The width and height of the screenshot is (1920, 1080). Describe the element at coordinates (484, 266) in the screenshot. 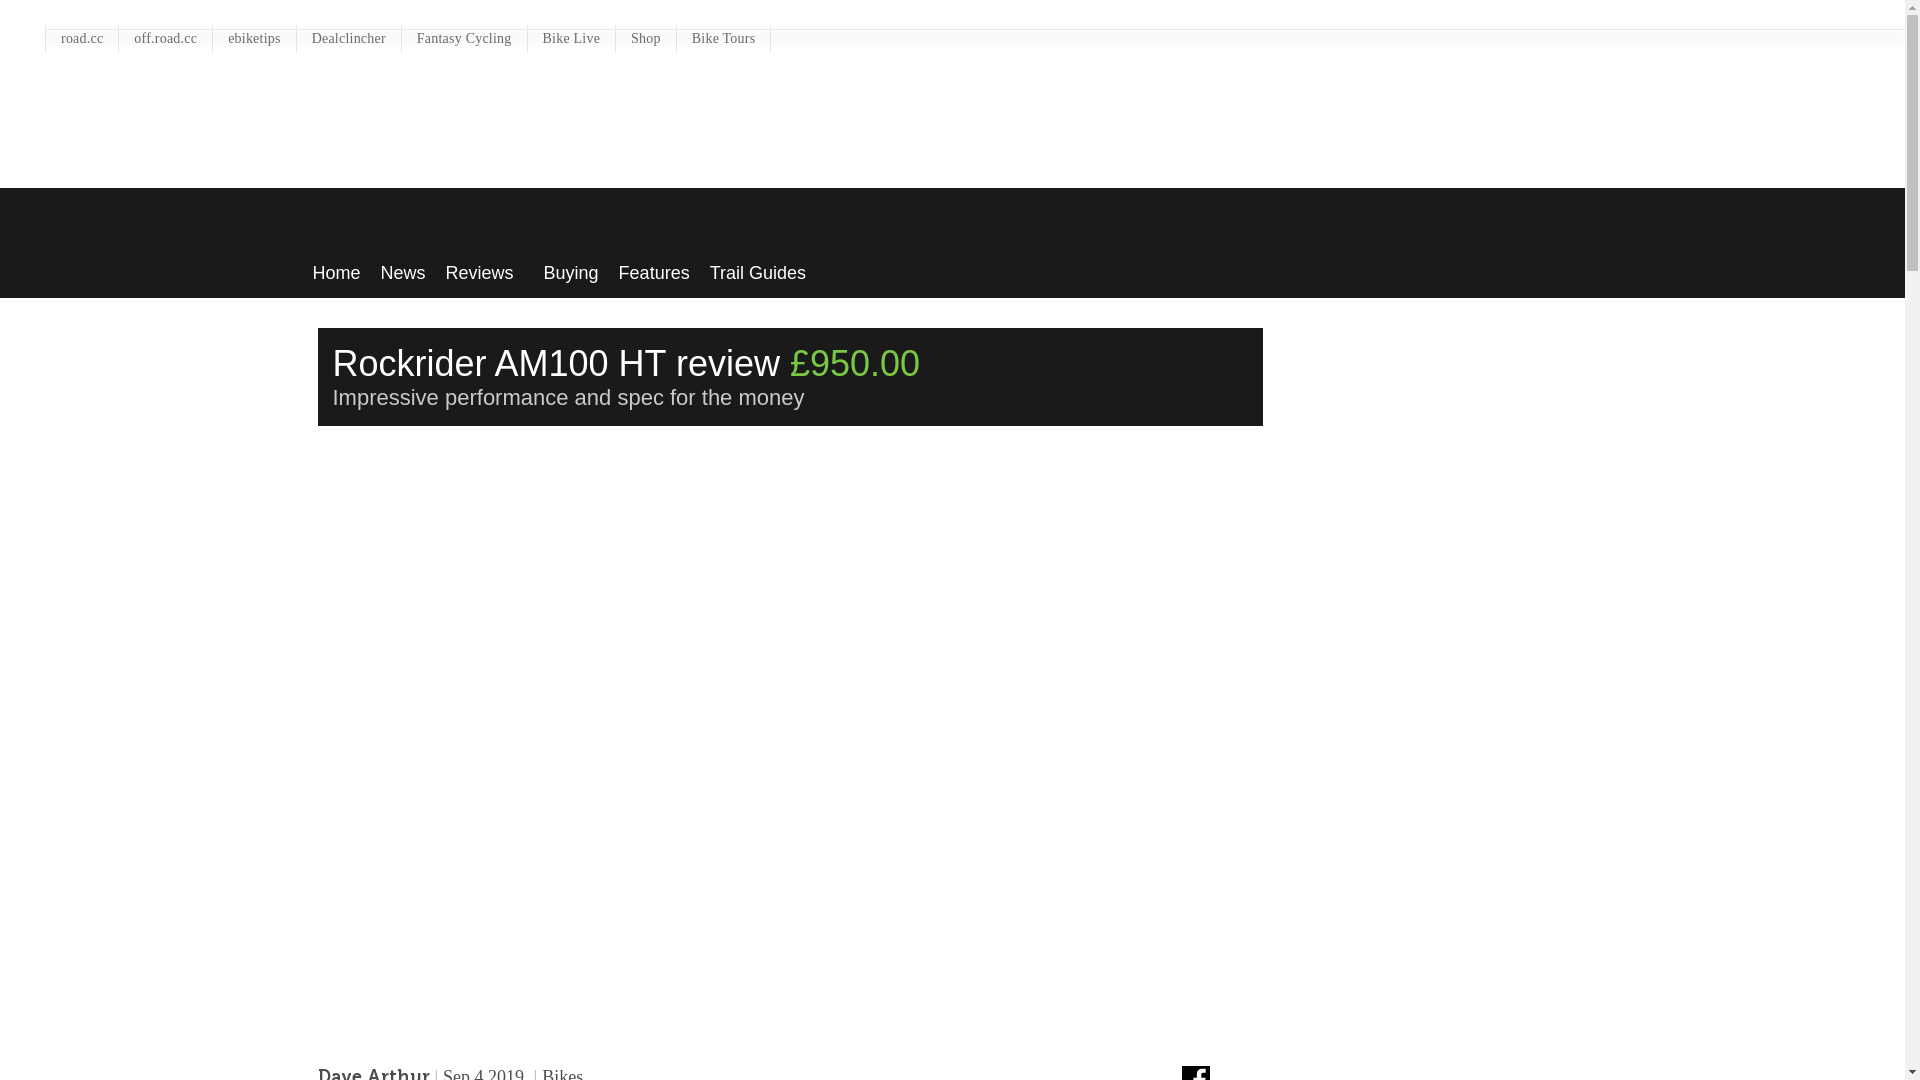

I see `Reviews` at that location.